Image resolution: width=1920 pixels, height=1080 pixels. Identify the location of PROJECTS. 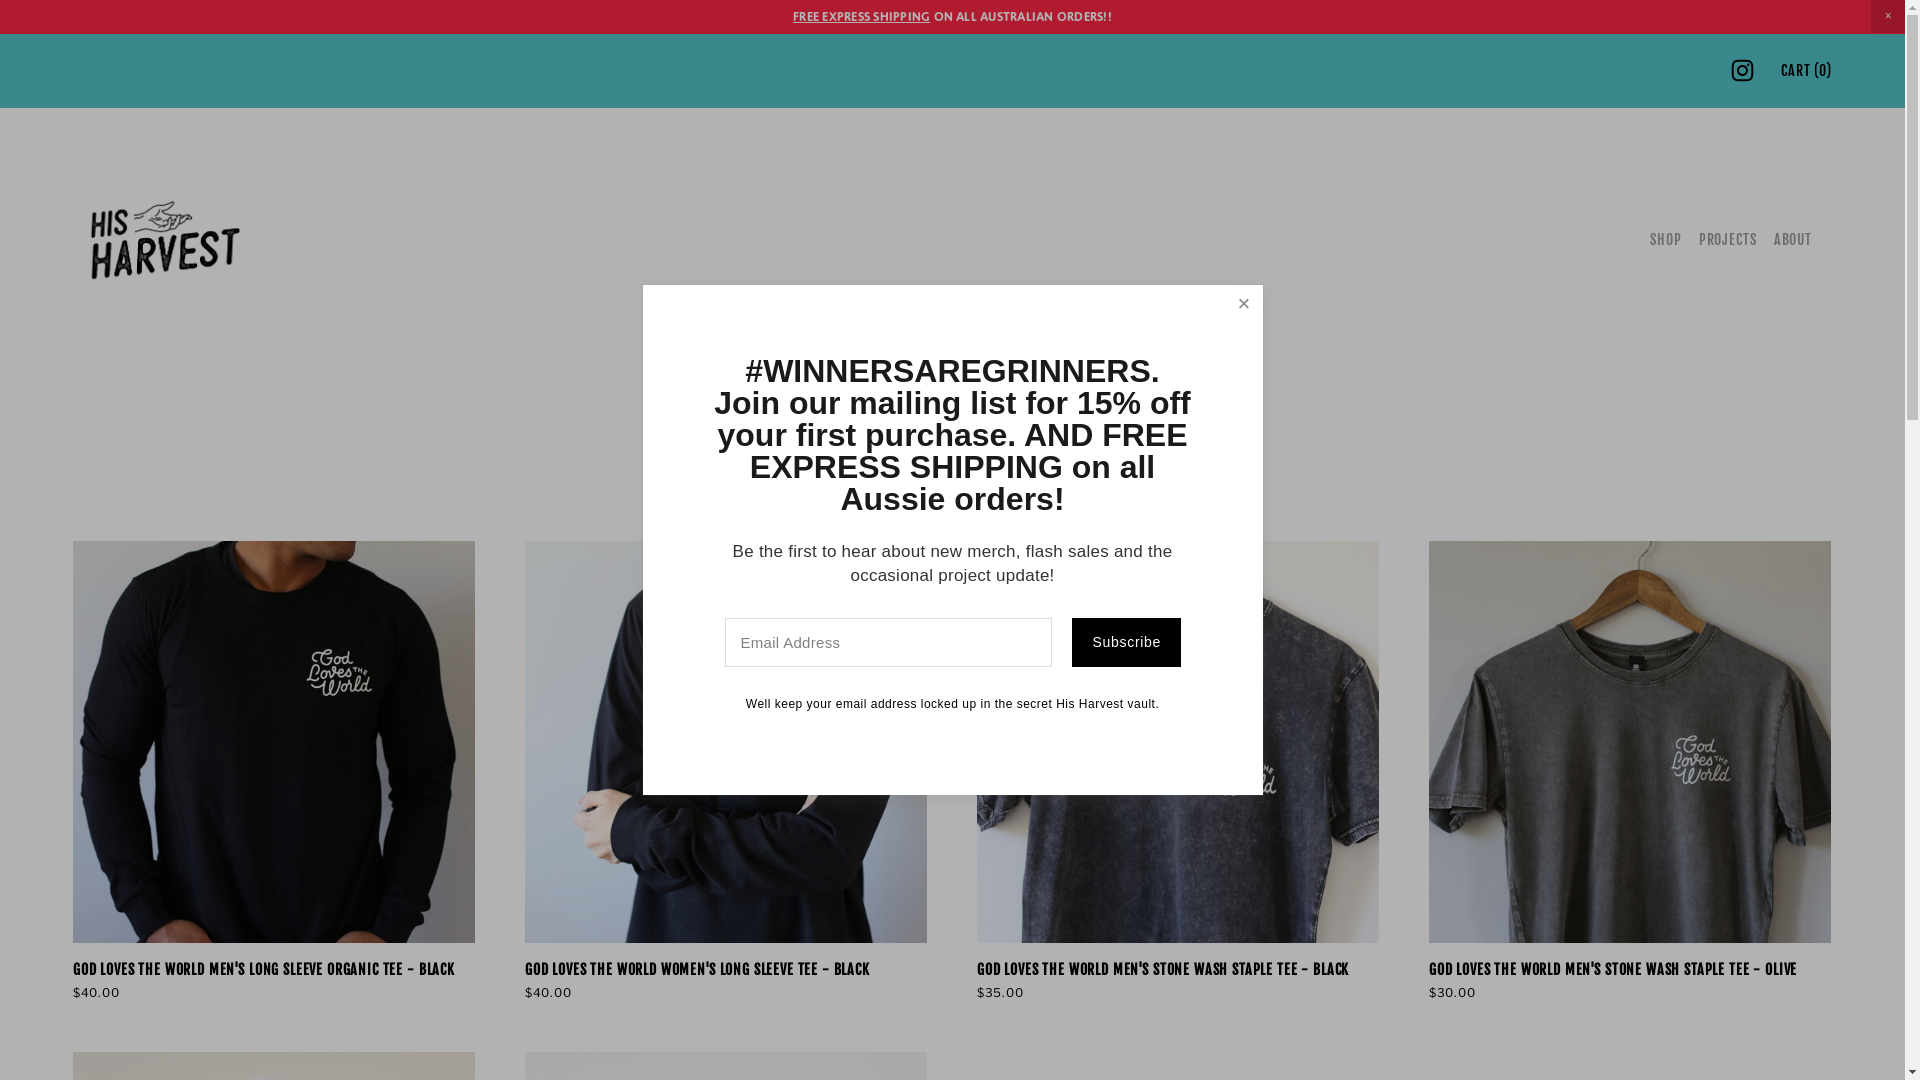
(1728, 240).